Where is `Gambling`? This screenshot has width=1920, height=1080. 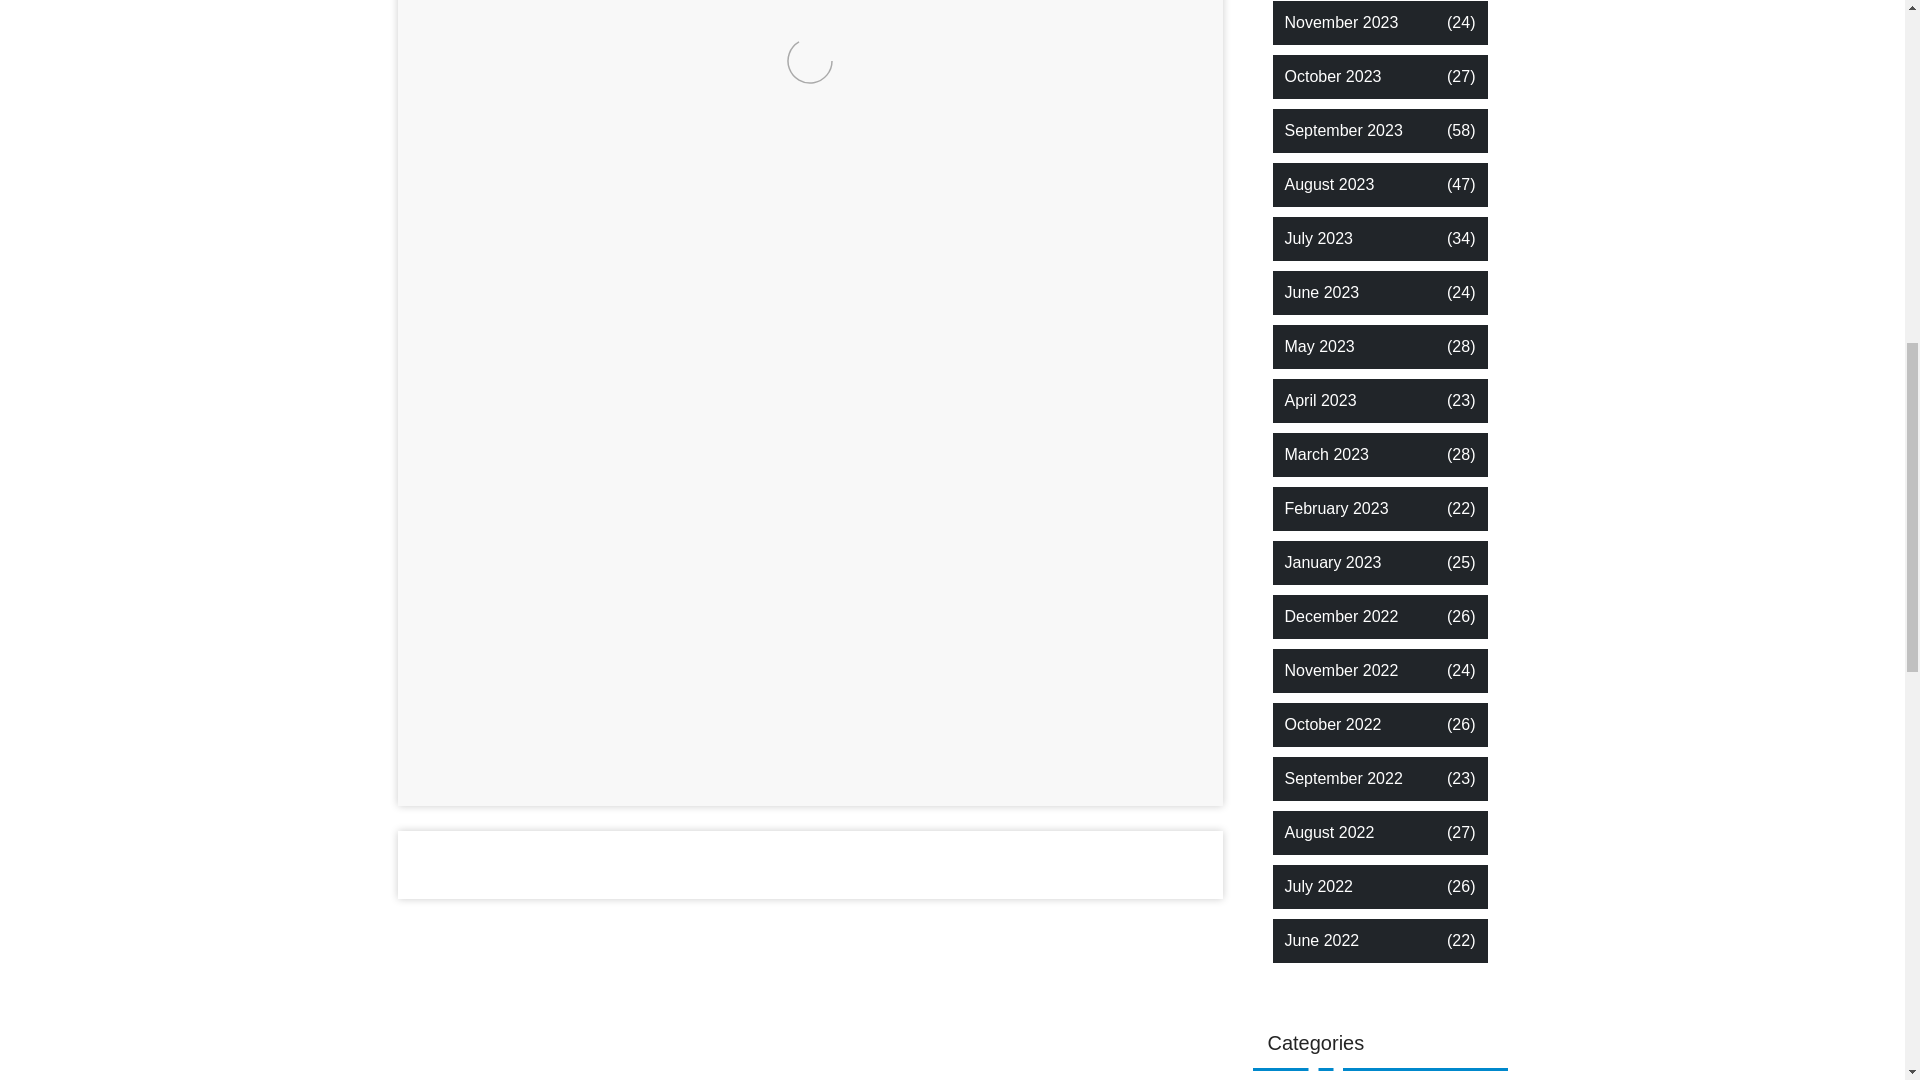 Gambling is located at coordinates (892, 777).